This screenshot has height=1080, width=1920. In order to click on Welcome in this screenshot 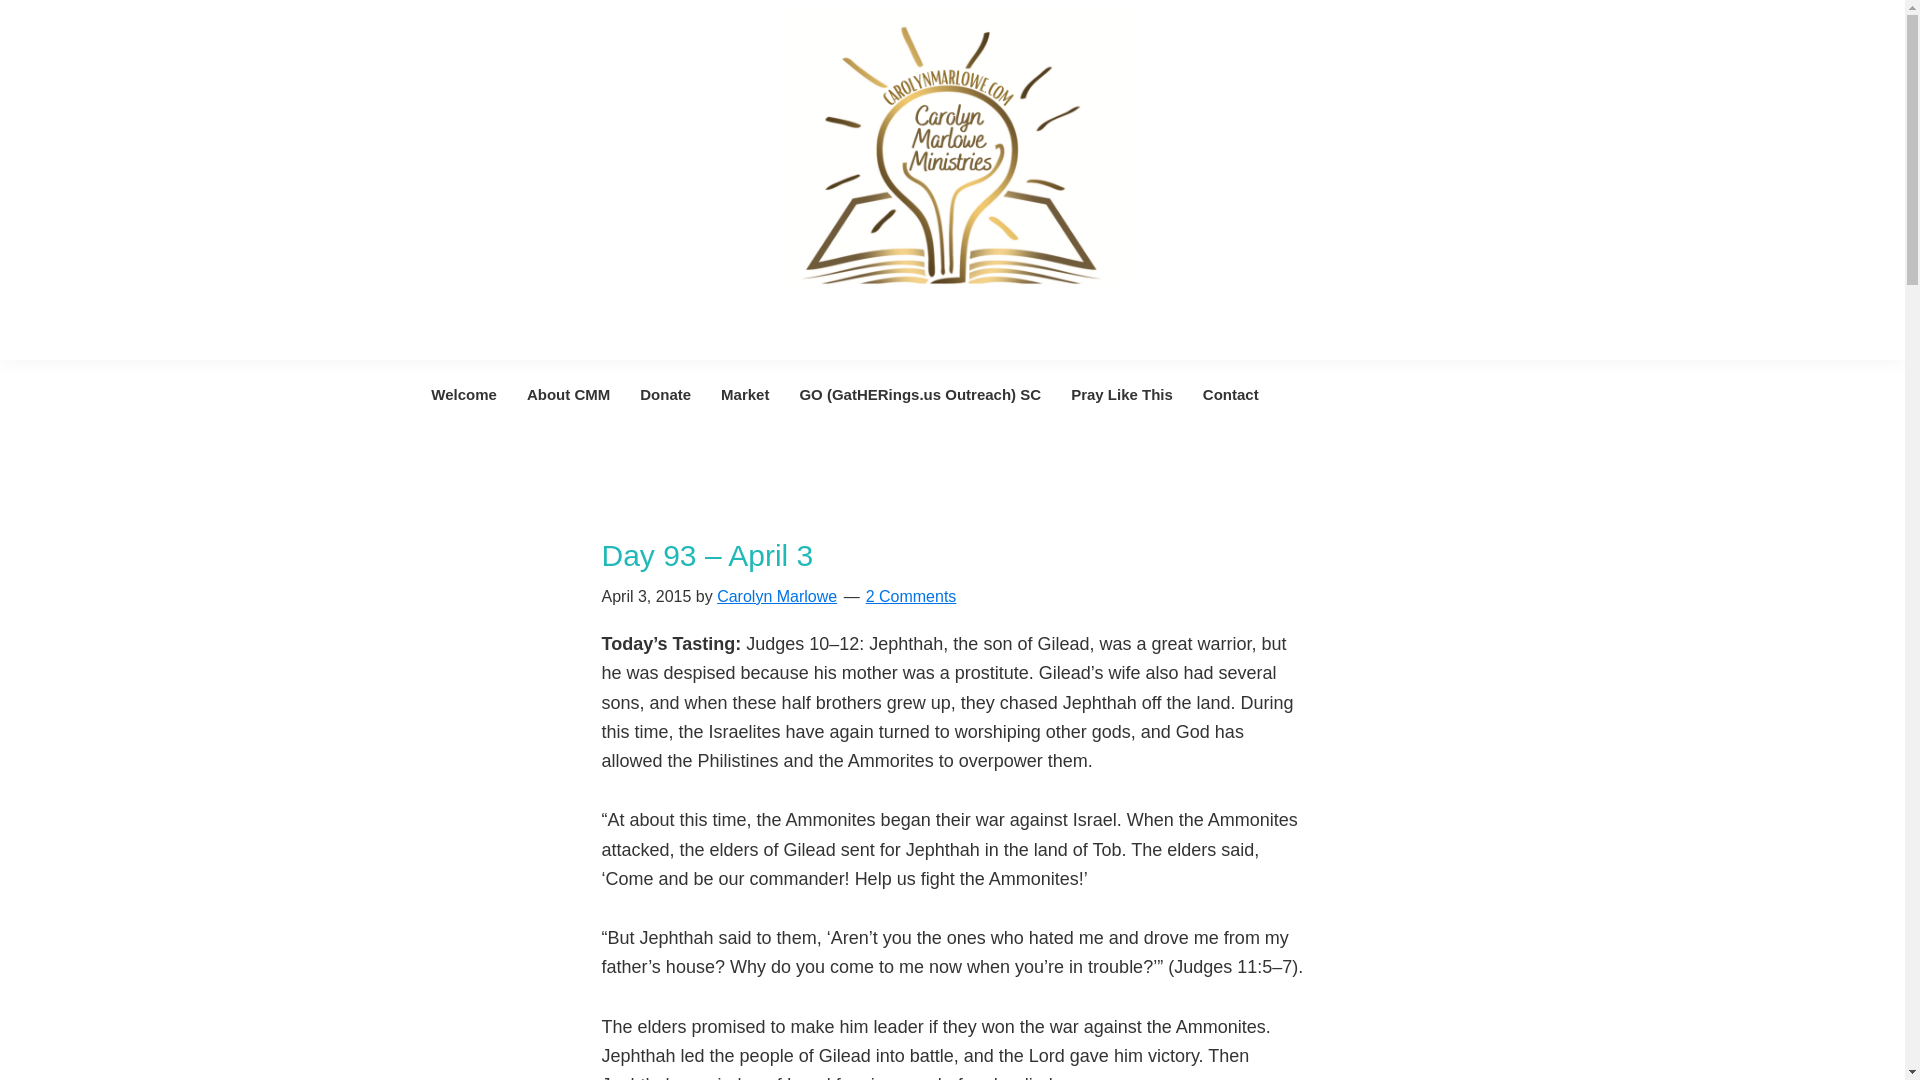, I will do `click(464, 394)`.